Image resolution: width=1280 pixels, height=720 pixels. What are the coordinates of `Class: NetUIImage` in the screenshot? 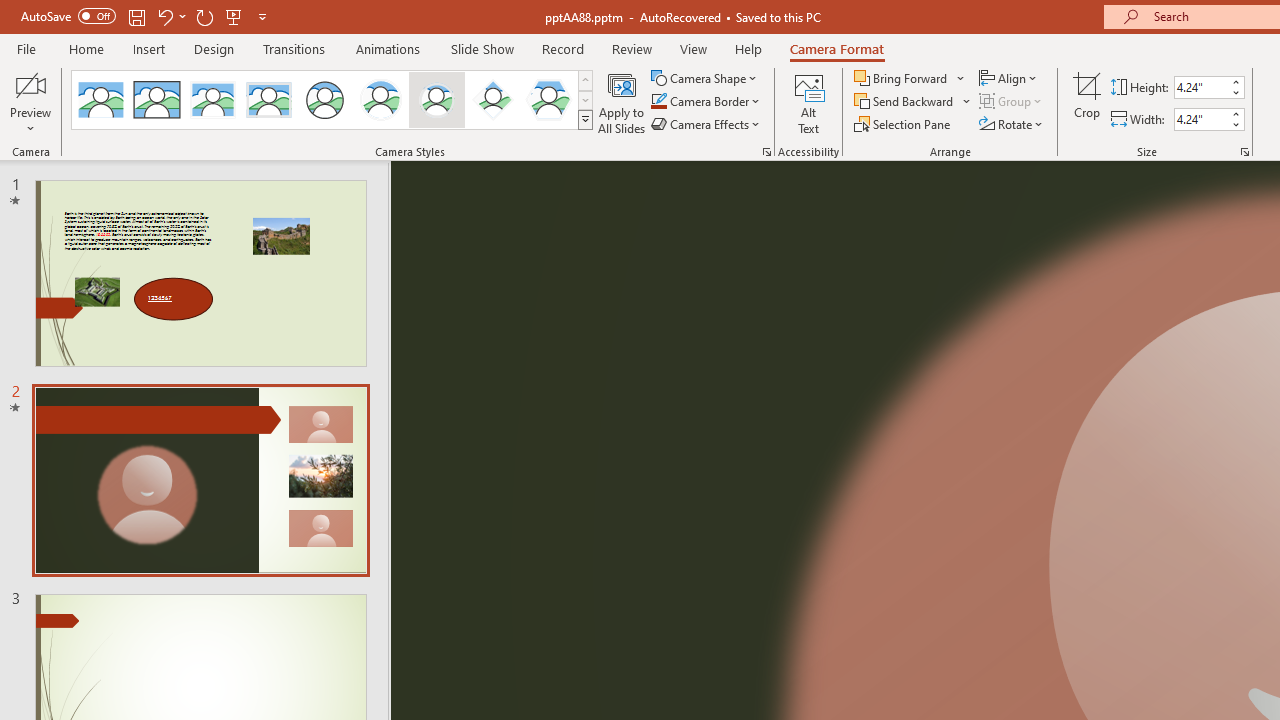 It's located at (586, 119).